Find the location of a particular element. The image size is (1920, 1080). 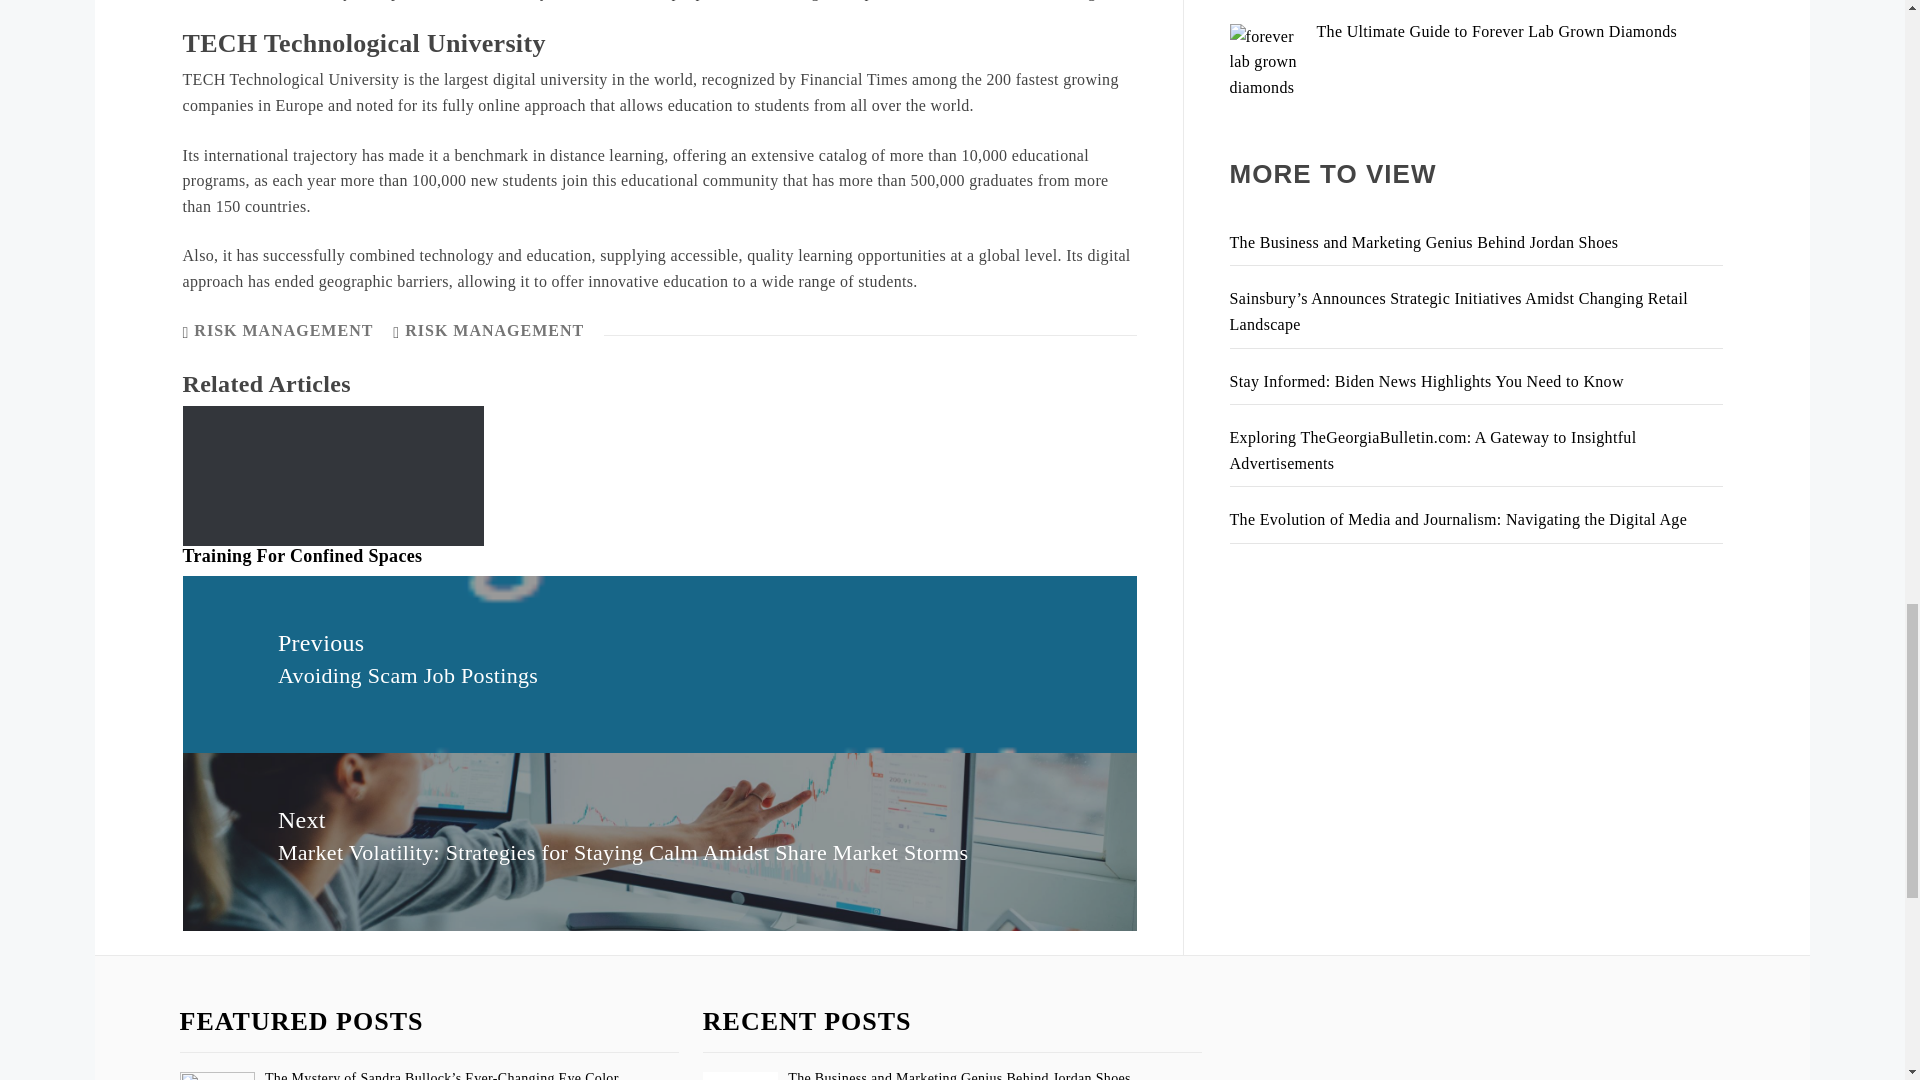

forever lab grown diamonds is located at coordinates (1268, 61).